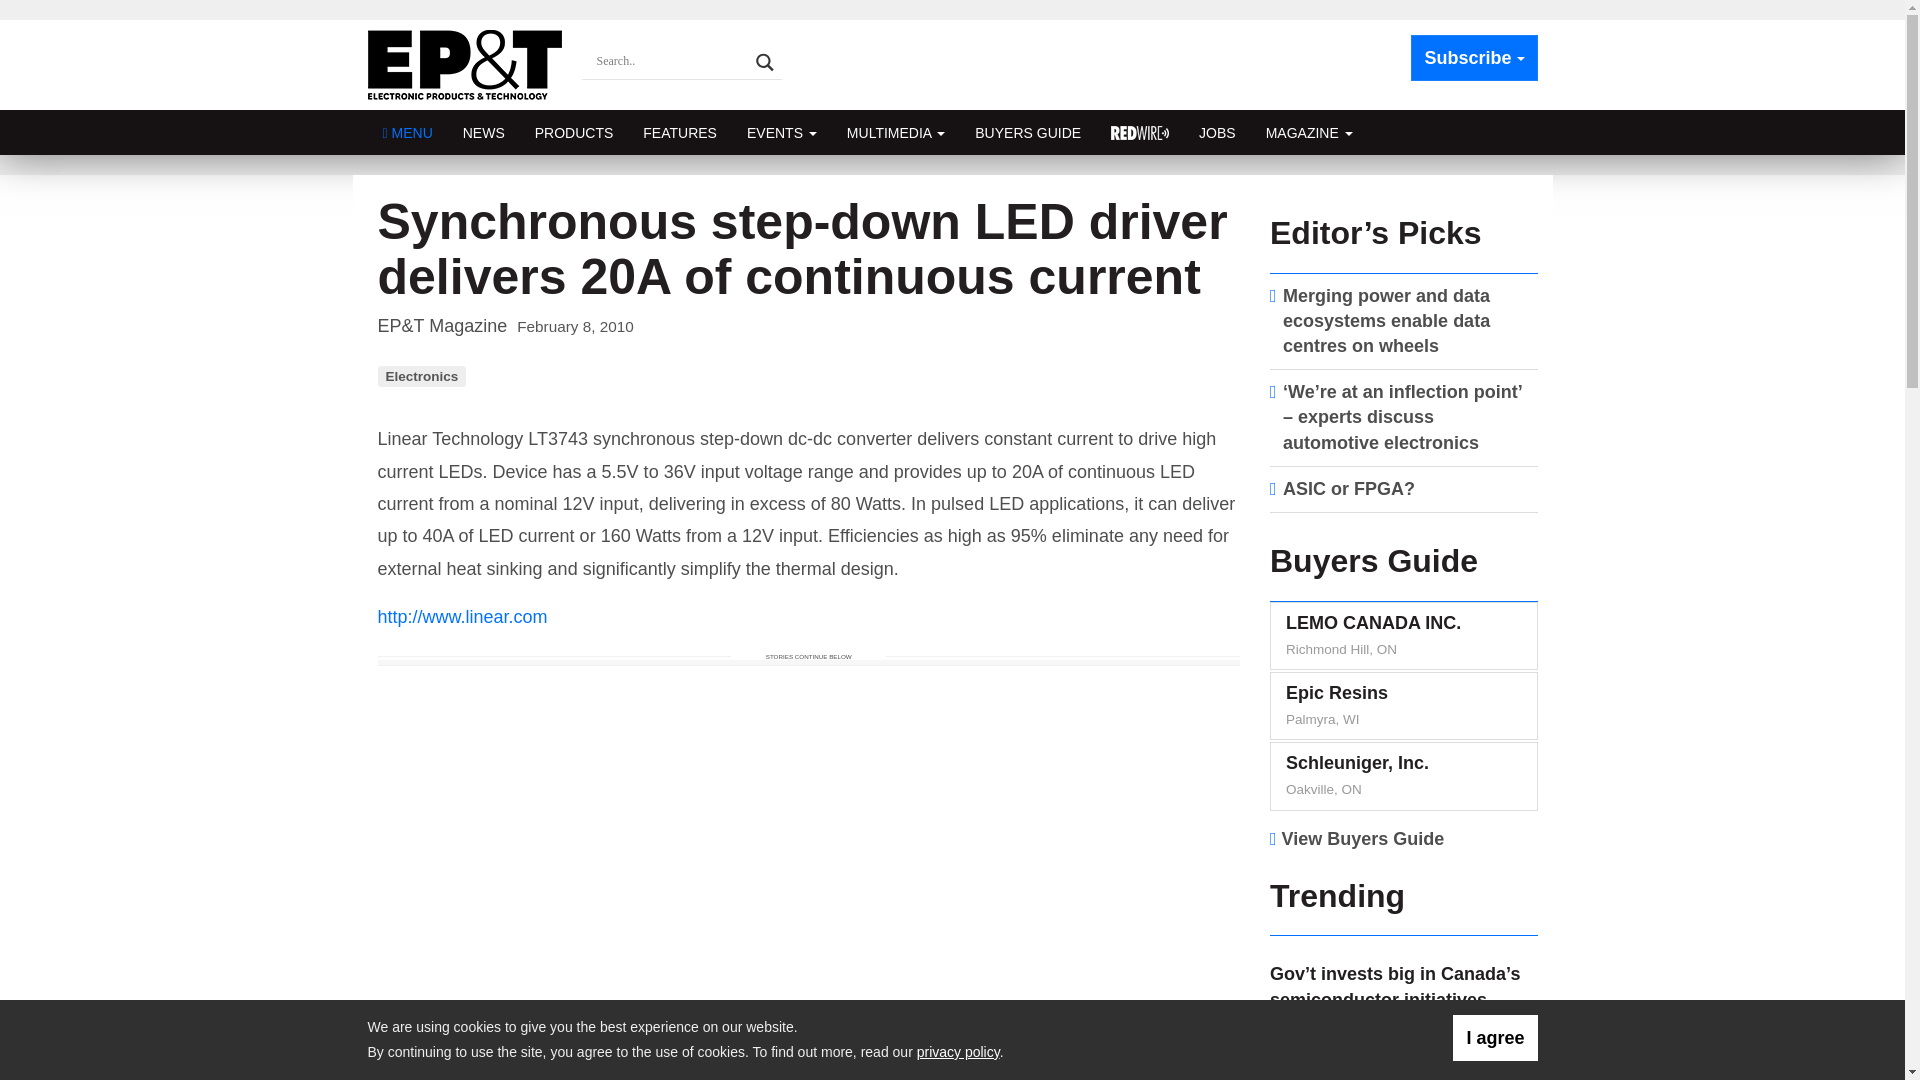 Image resolution: width=1920 pixels, height=1080 pixels. Describe the element at coordinates (781, 132) in the screenshot. I see `EVENTS` at that location.